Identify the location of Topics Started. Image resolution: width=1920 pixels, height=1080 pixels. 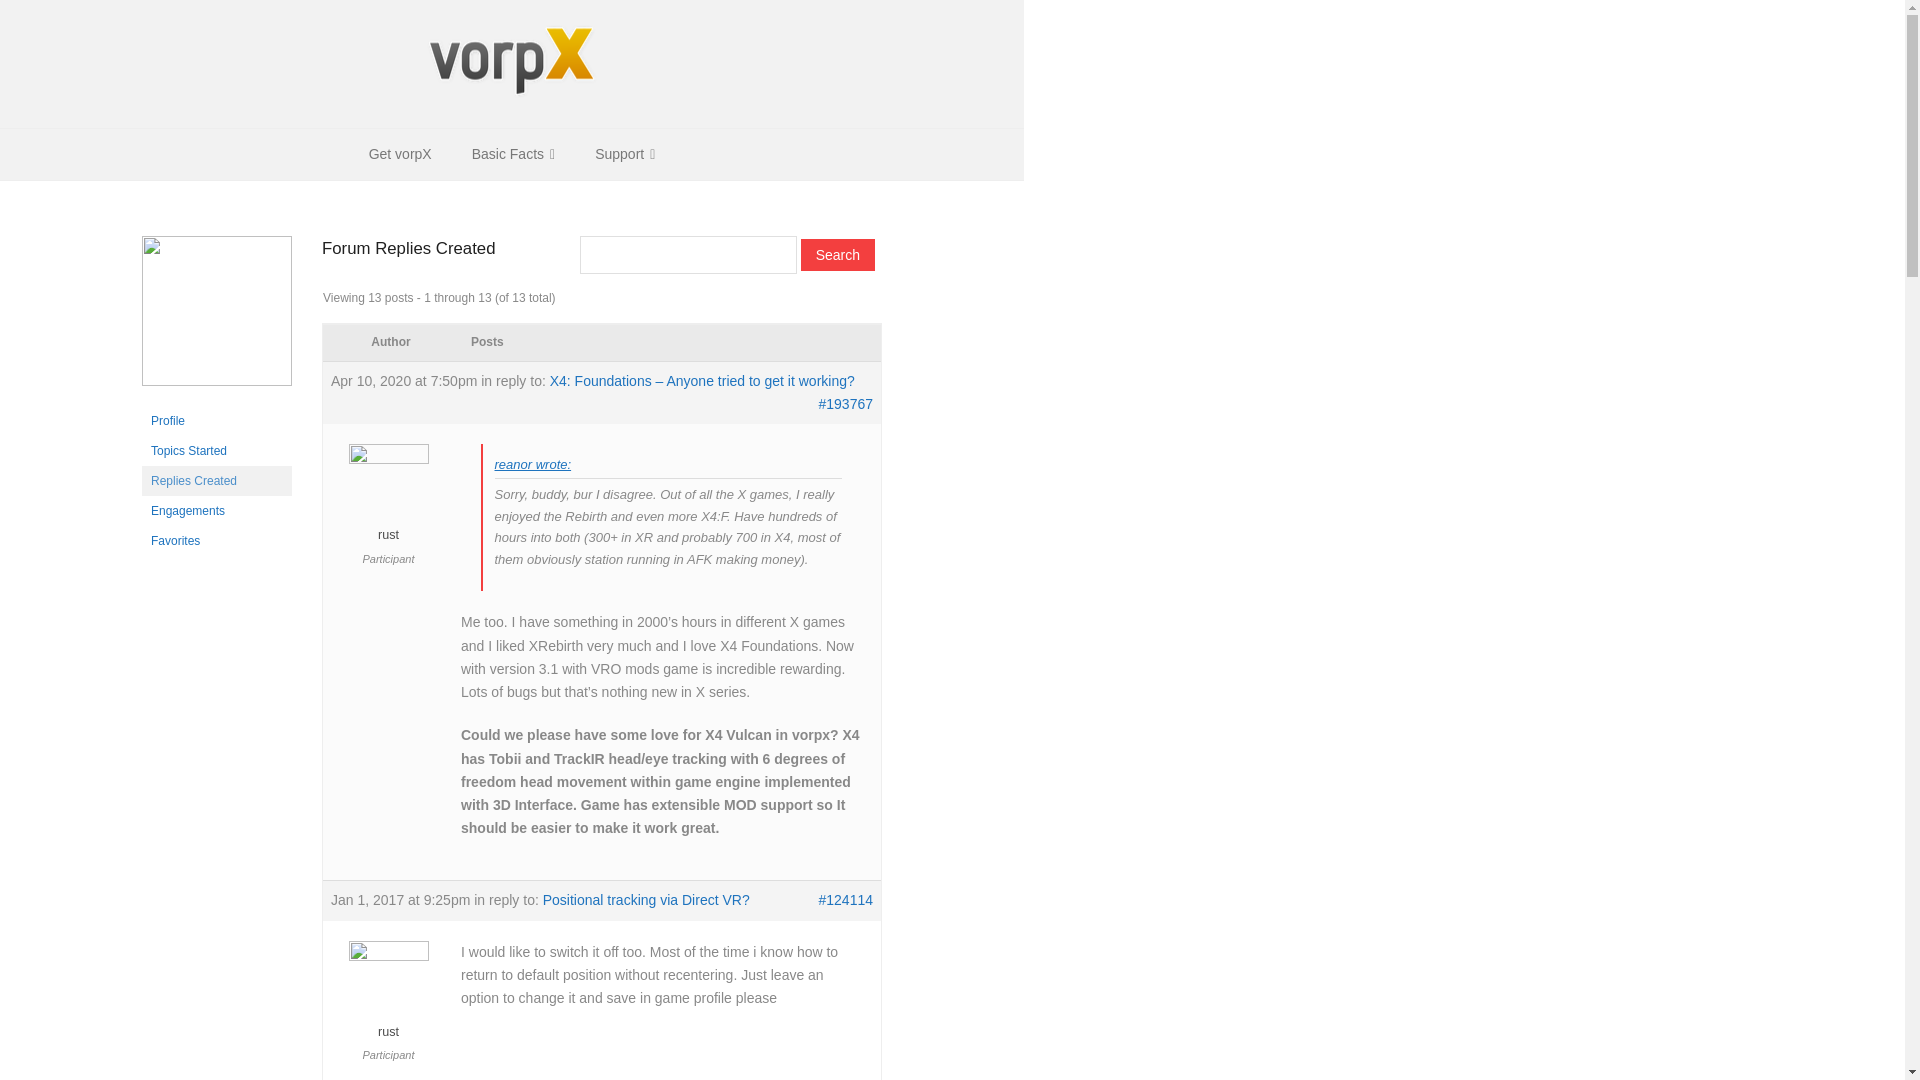
(216, 450).